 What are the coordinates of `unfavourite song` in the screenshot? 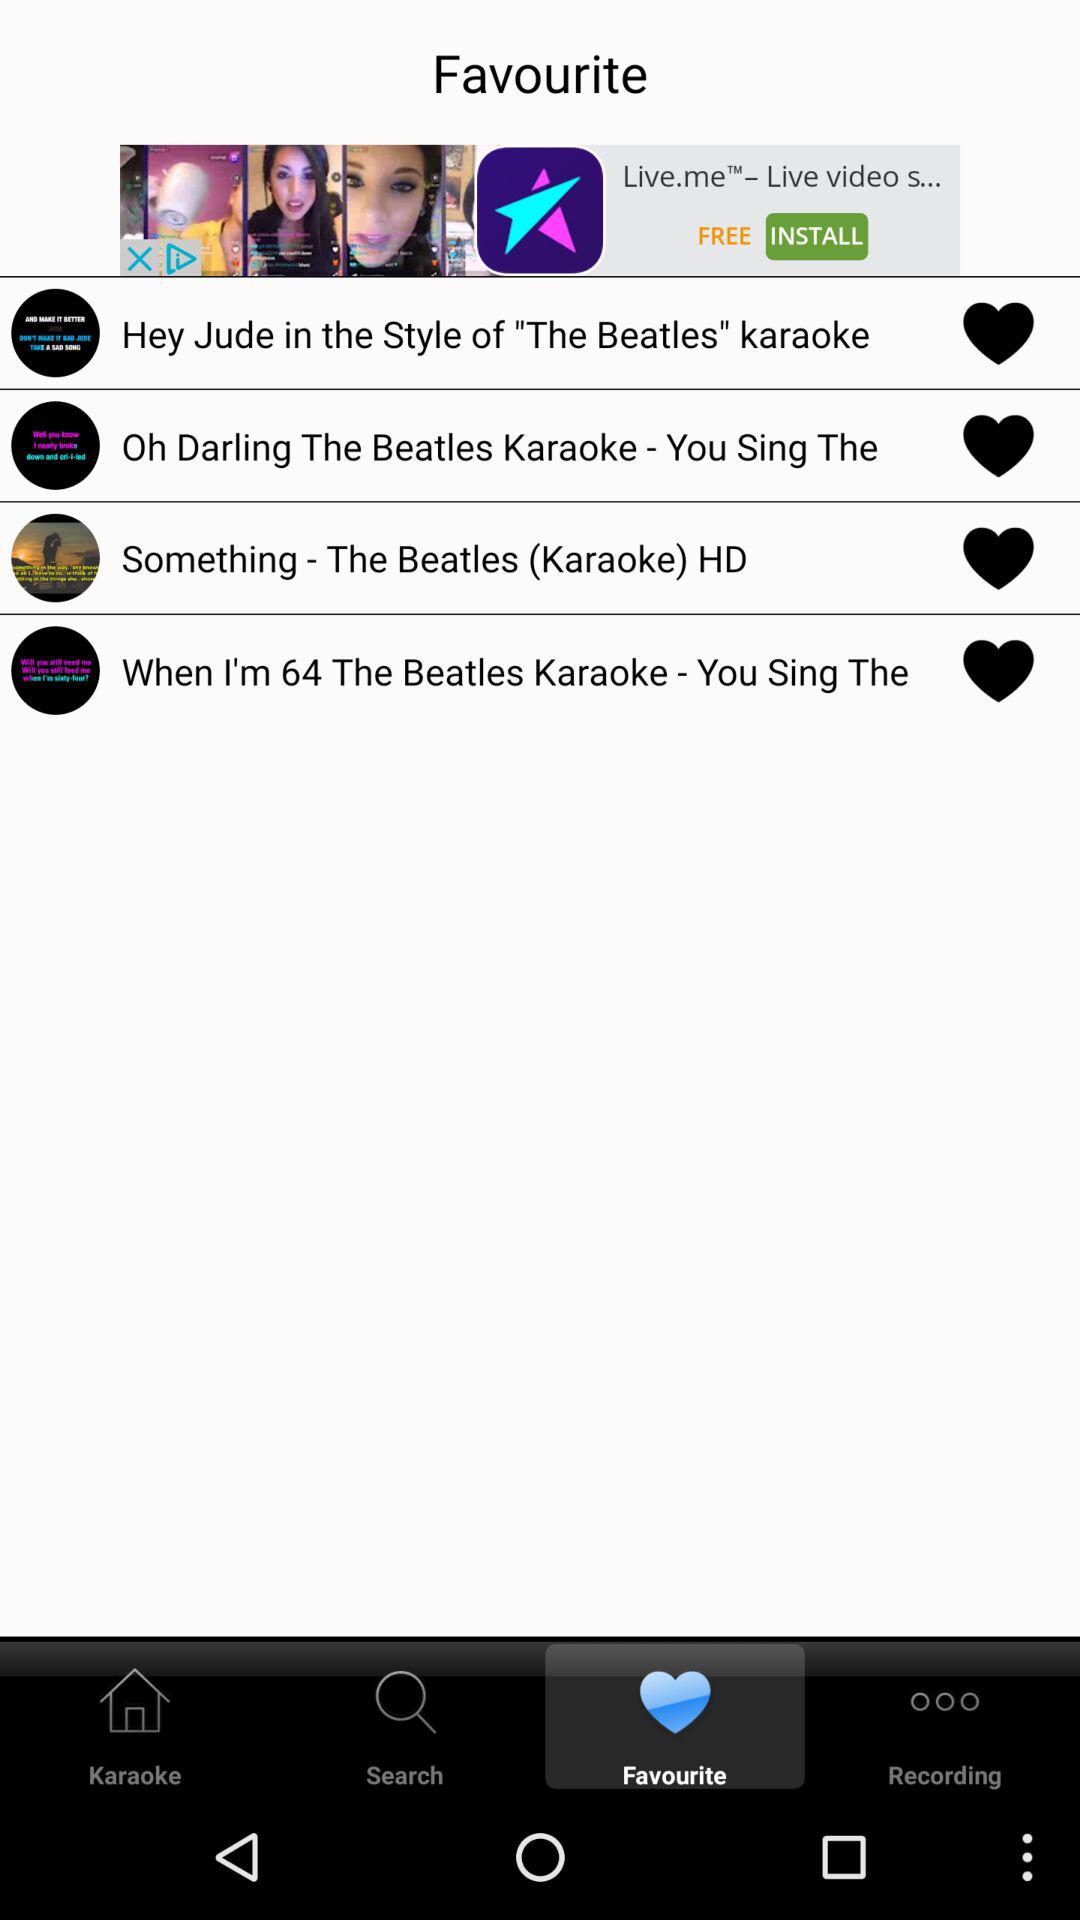 It's located at (998, 670).